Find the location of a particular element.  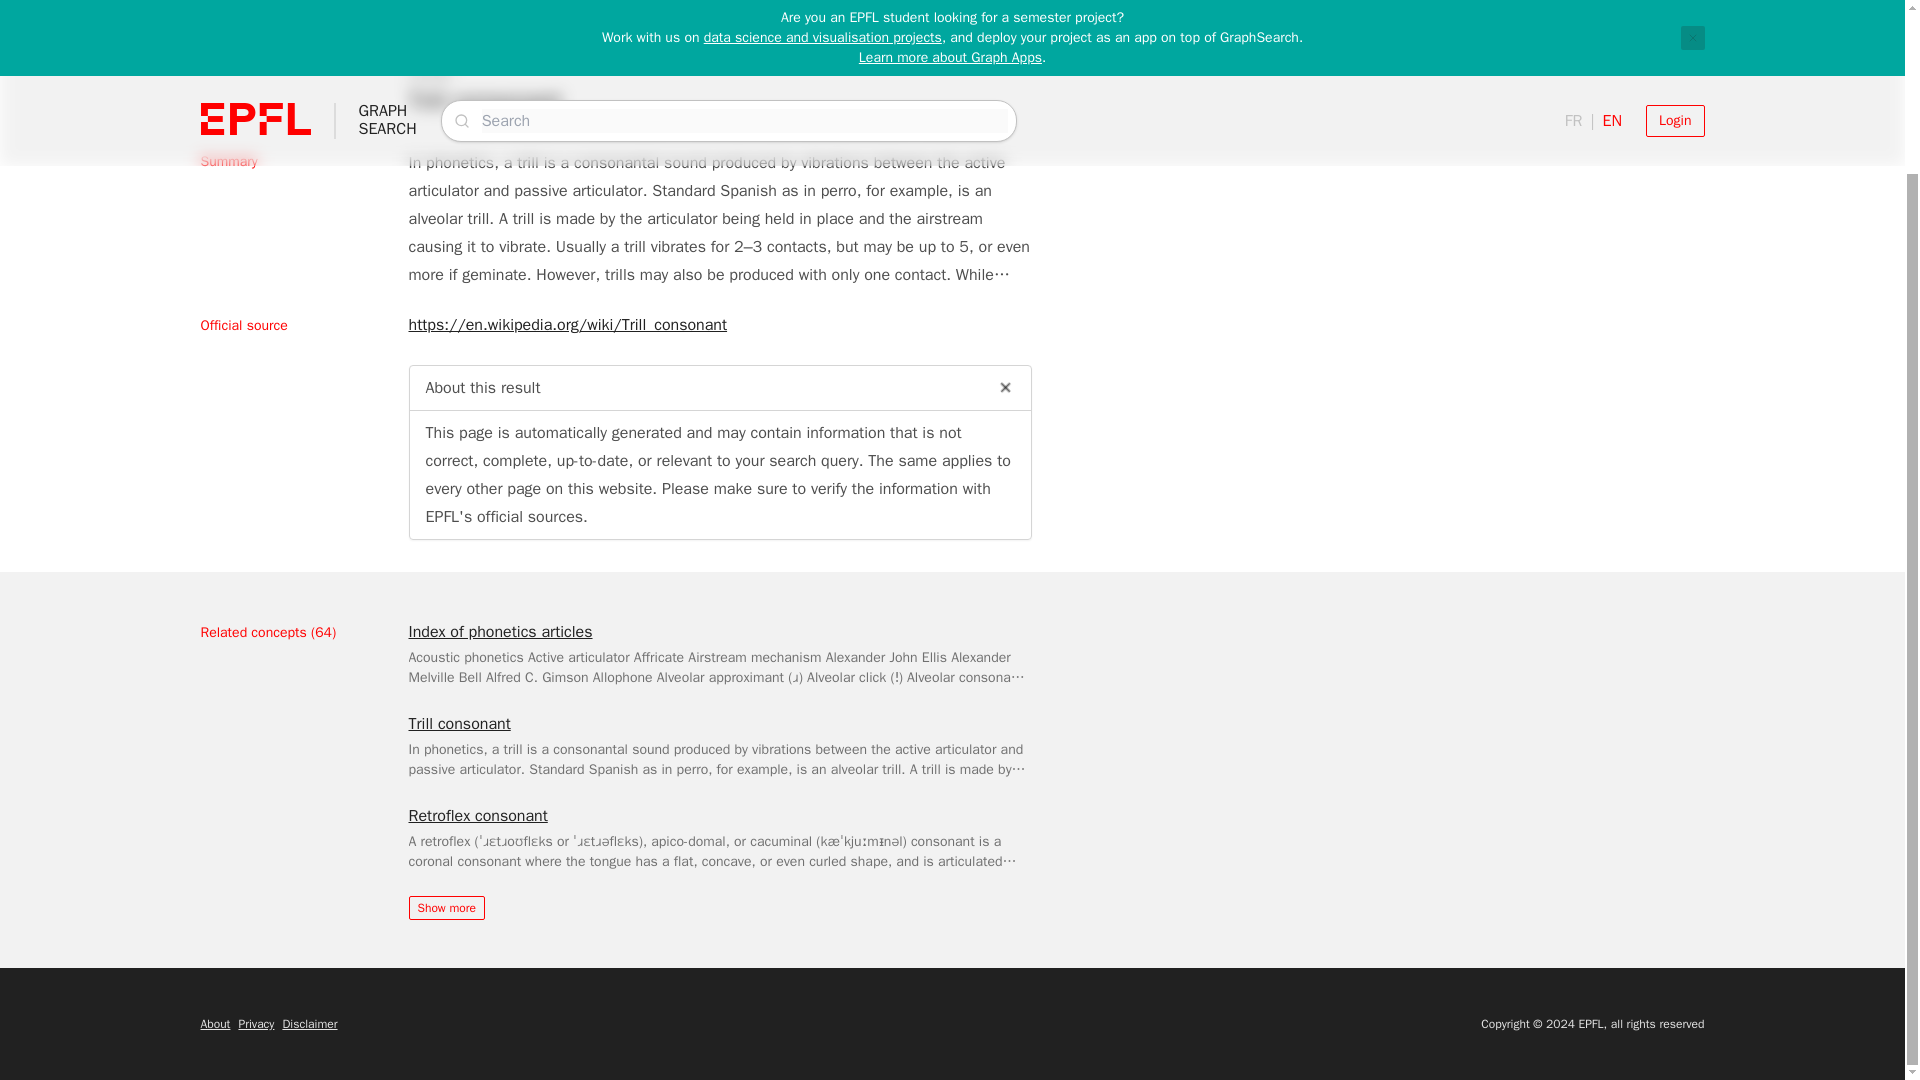

Disclaimer is located at coordinates (310, 1024).